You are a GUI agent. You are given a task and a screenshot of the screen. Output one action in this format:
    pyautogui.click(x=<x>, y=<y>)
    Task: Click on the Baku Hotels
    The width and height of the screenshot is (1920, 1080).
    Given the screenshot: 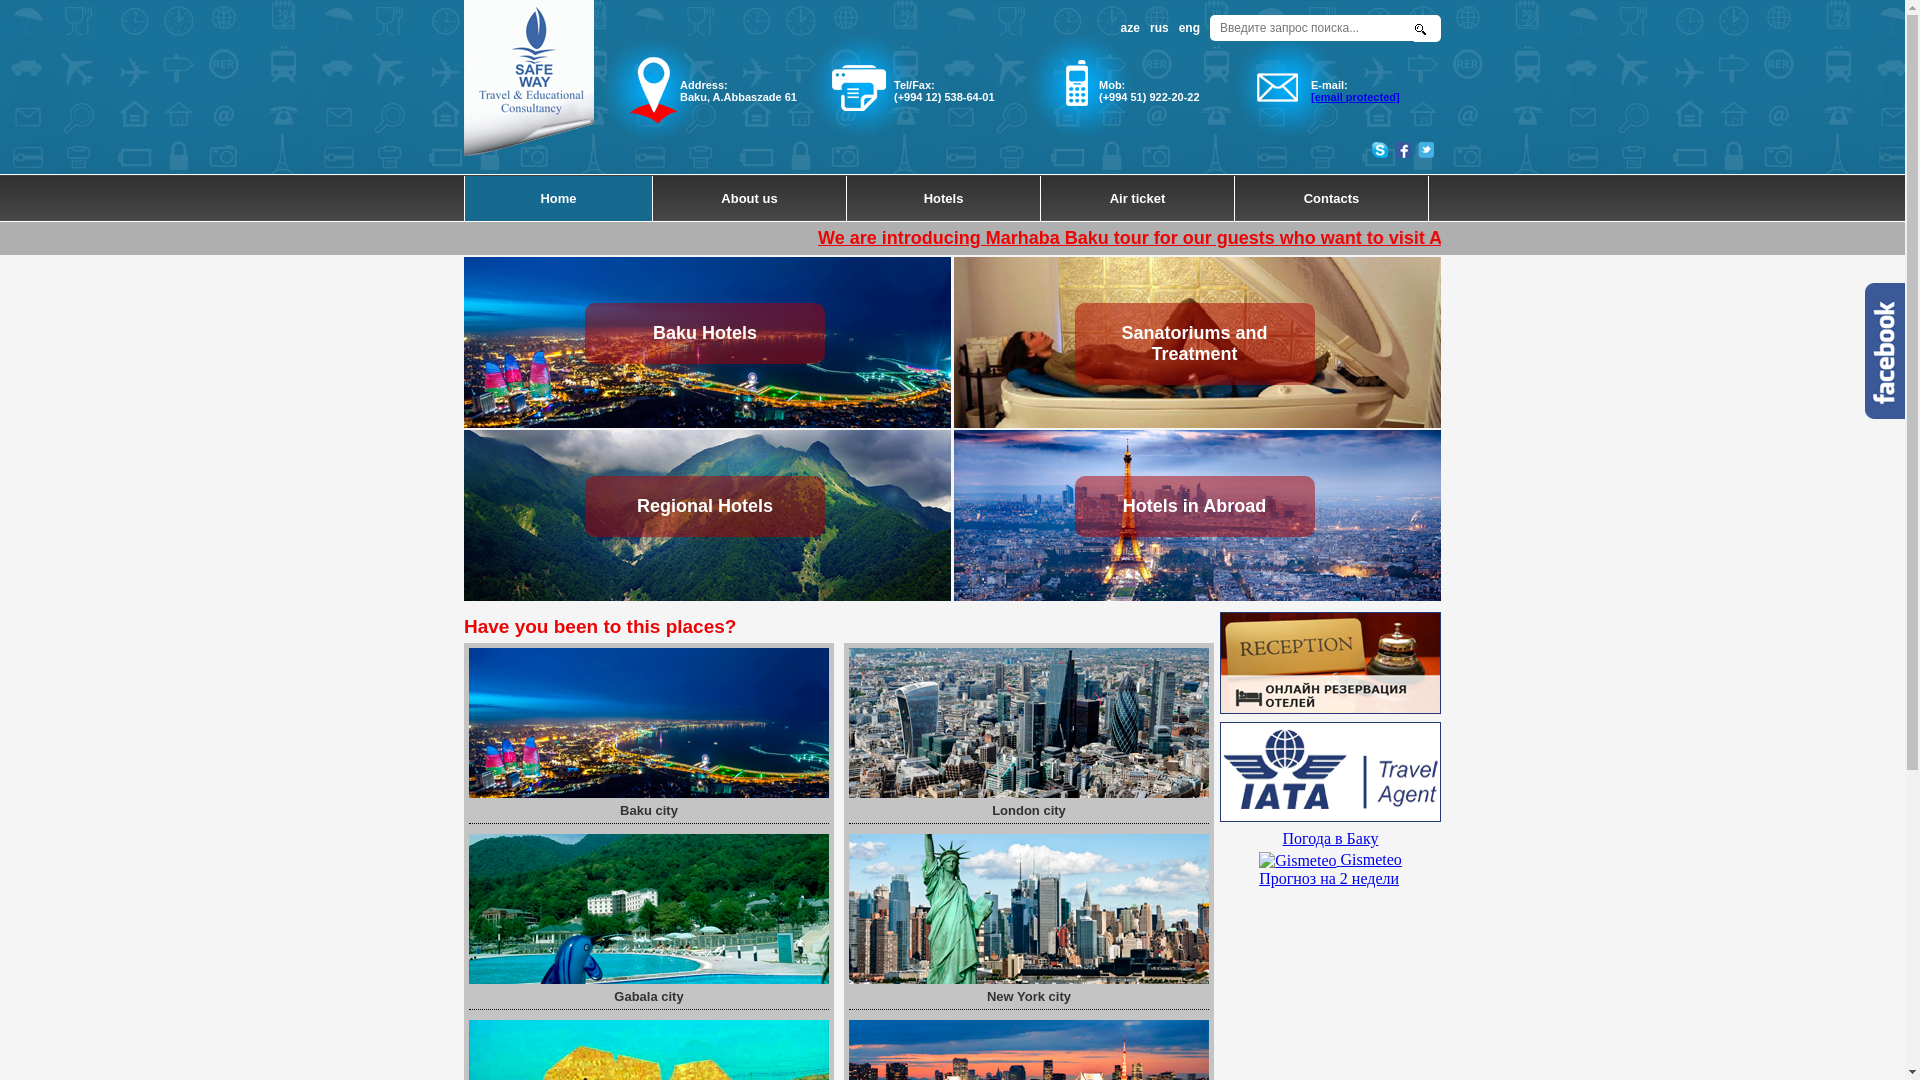 What is the action you would take?
    pyautogui.click(x=708, y=342)
    